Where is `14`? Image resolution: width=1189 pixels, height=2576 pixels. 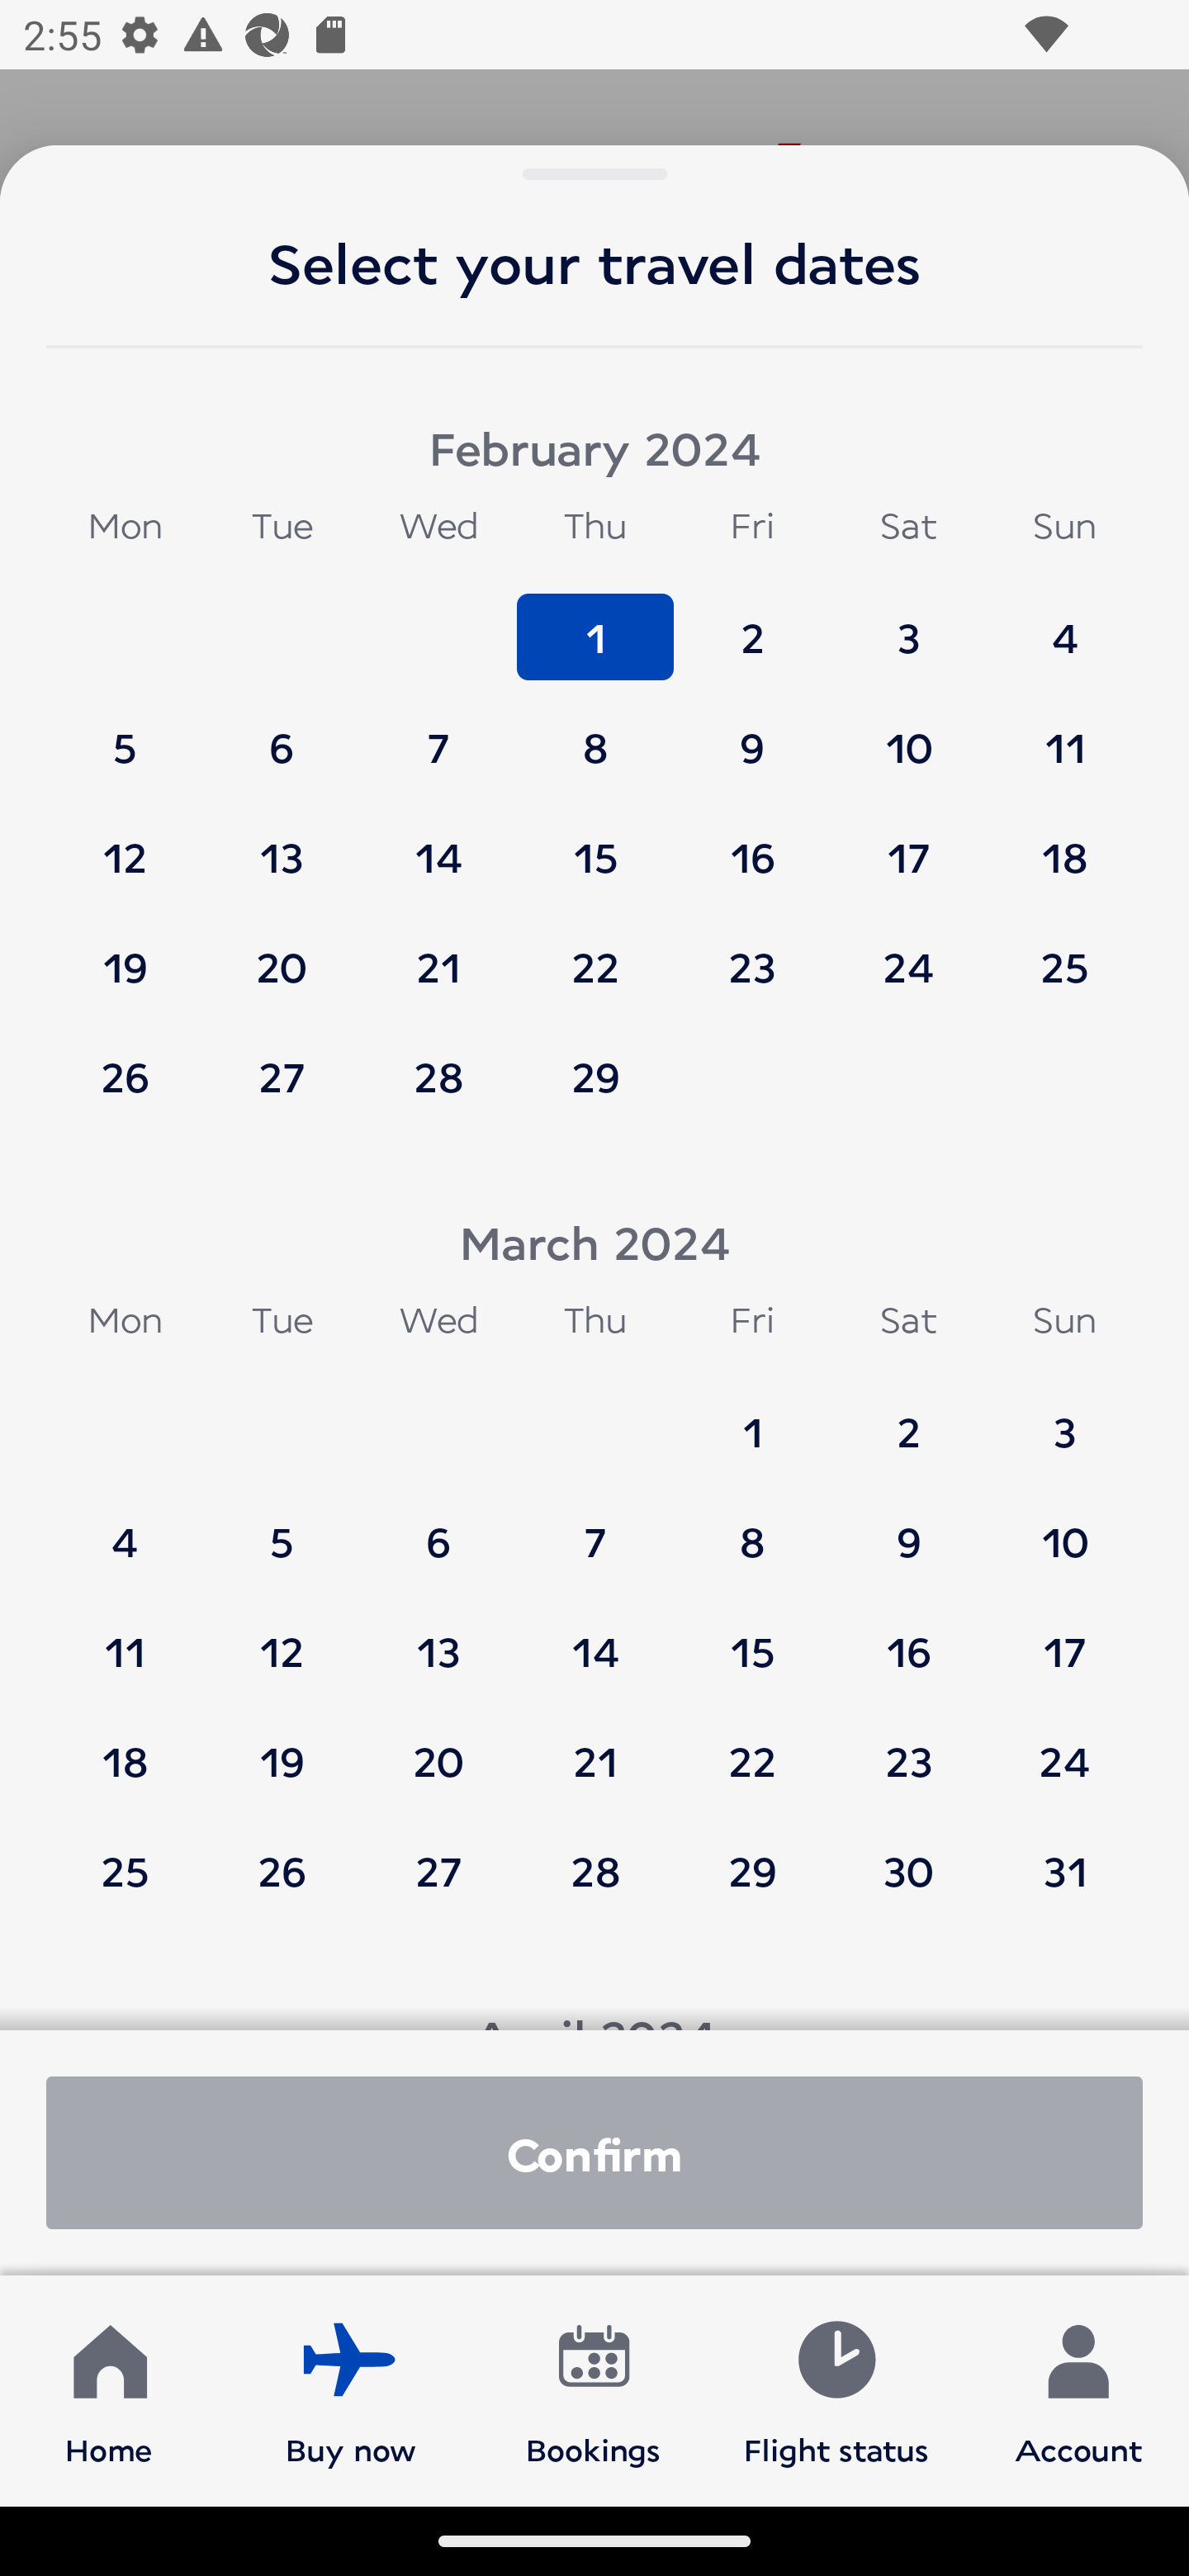
14 is located at coordinates (438, 842).